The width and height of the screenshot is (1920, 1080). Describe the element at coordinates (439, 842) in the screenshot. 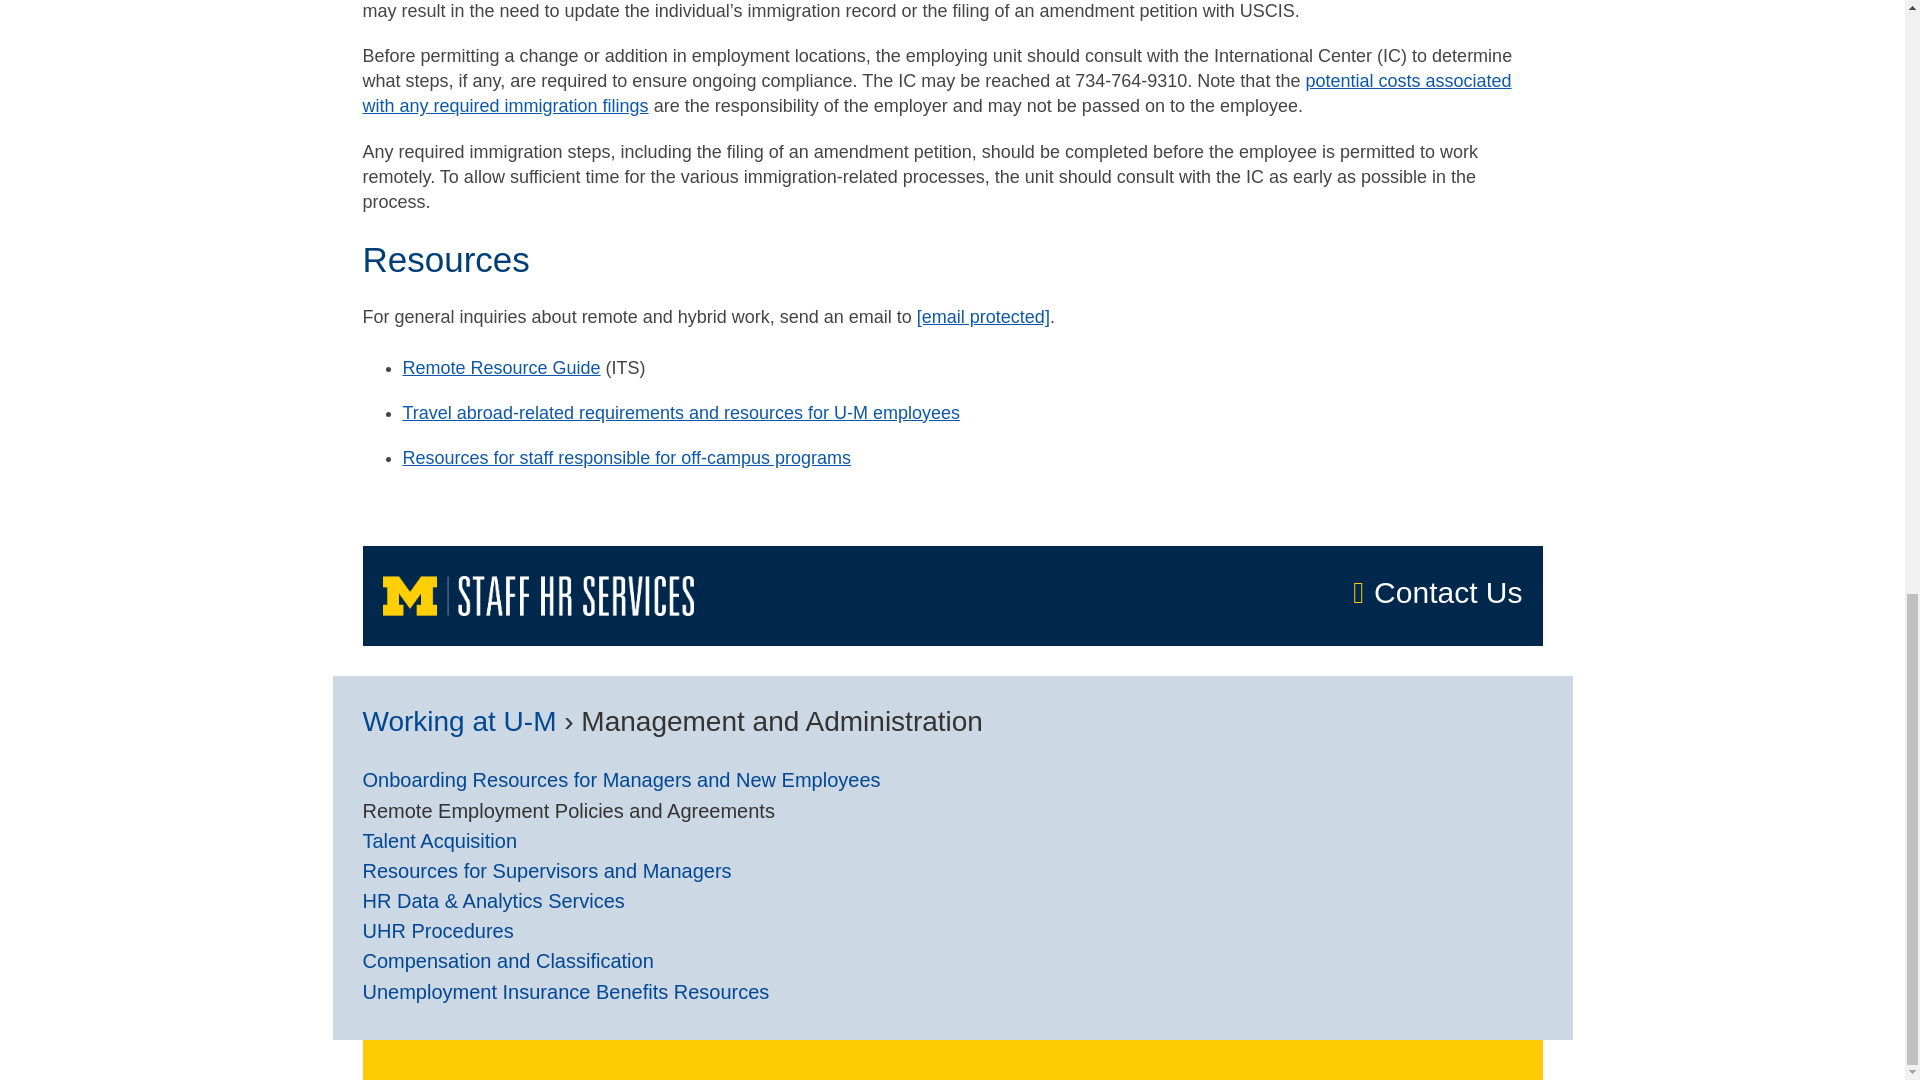

I see `Talent Acquisition` at that location.